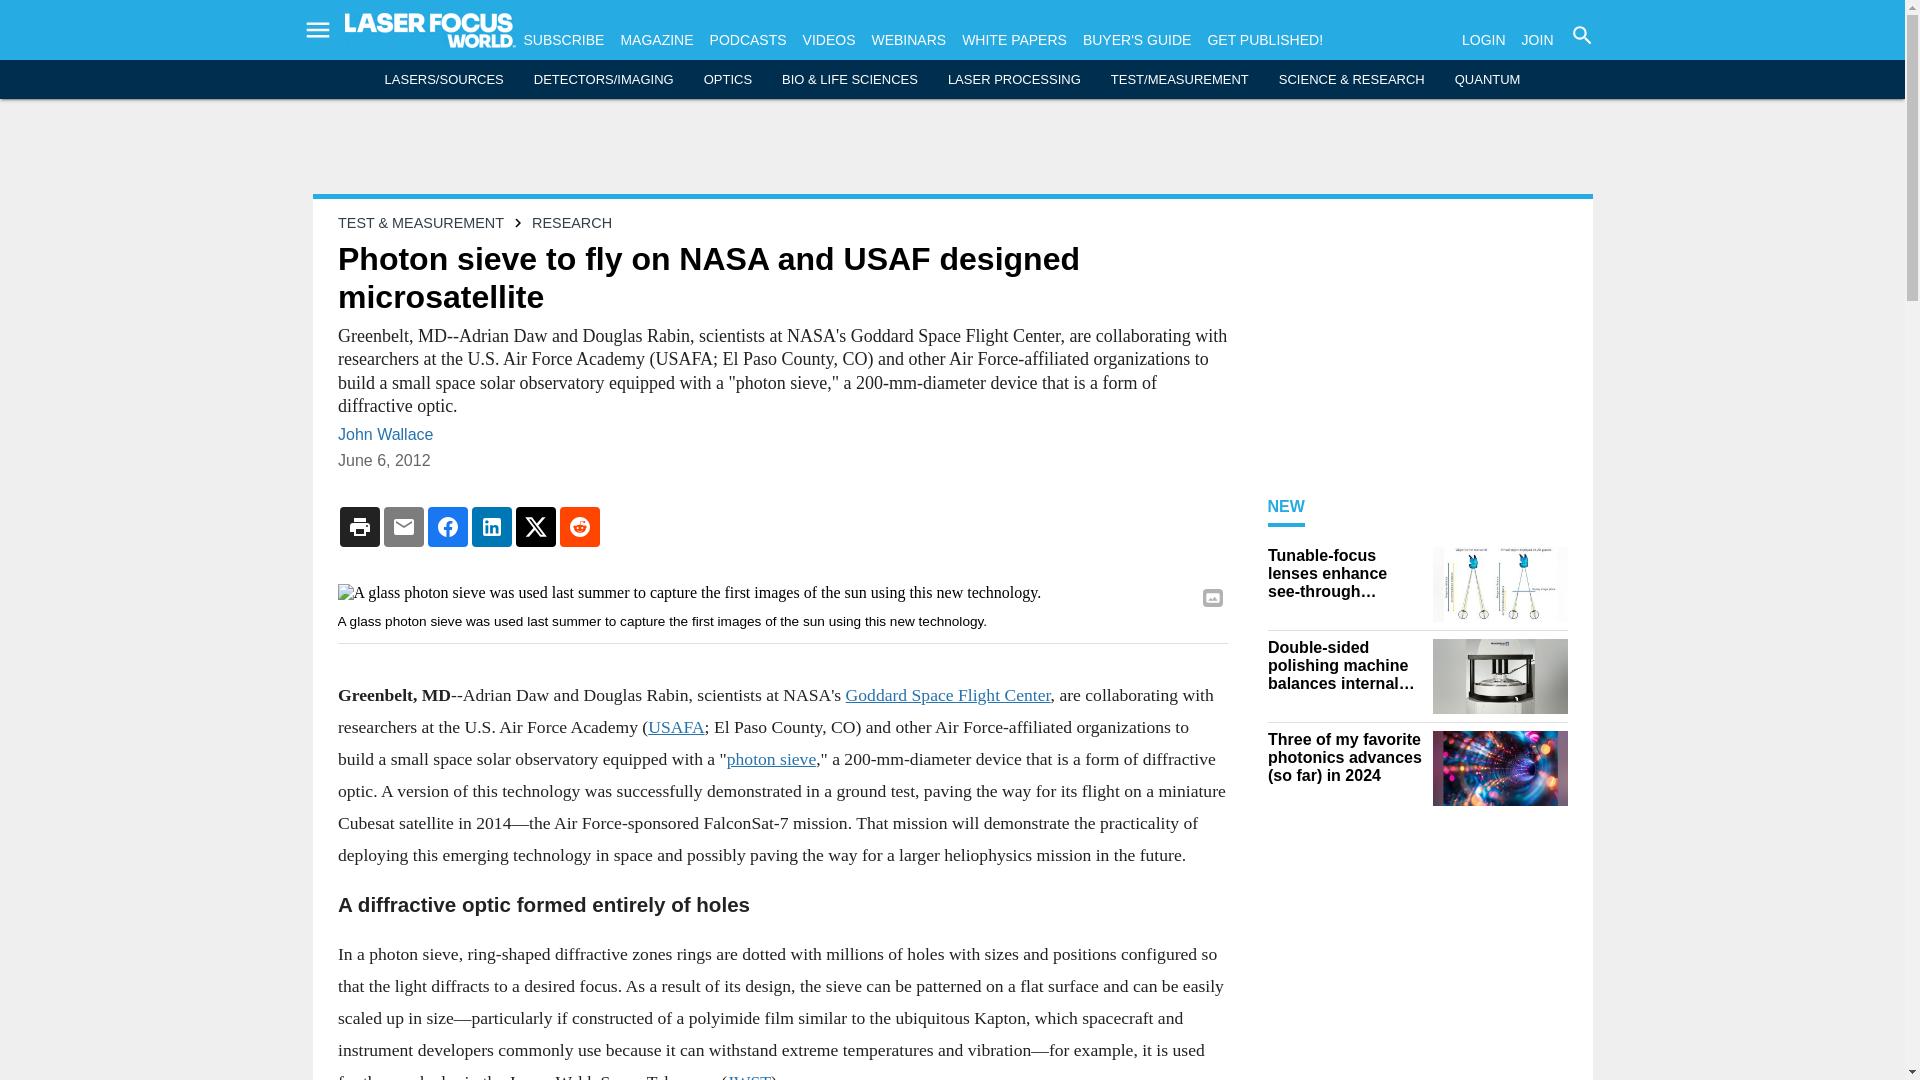 This screenshot has height=1080, width=1920. Describe the element at coordinates (908, 40) in the screenshot. I see `WEBINARS` at that location.